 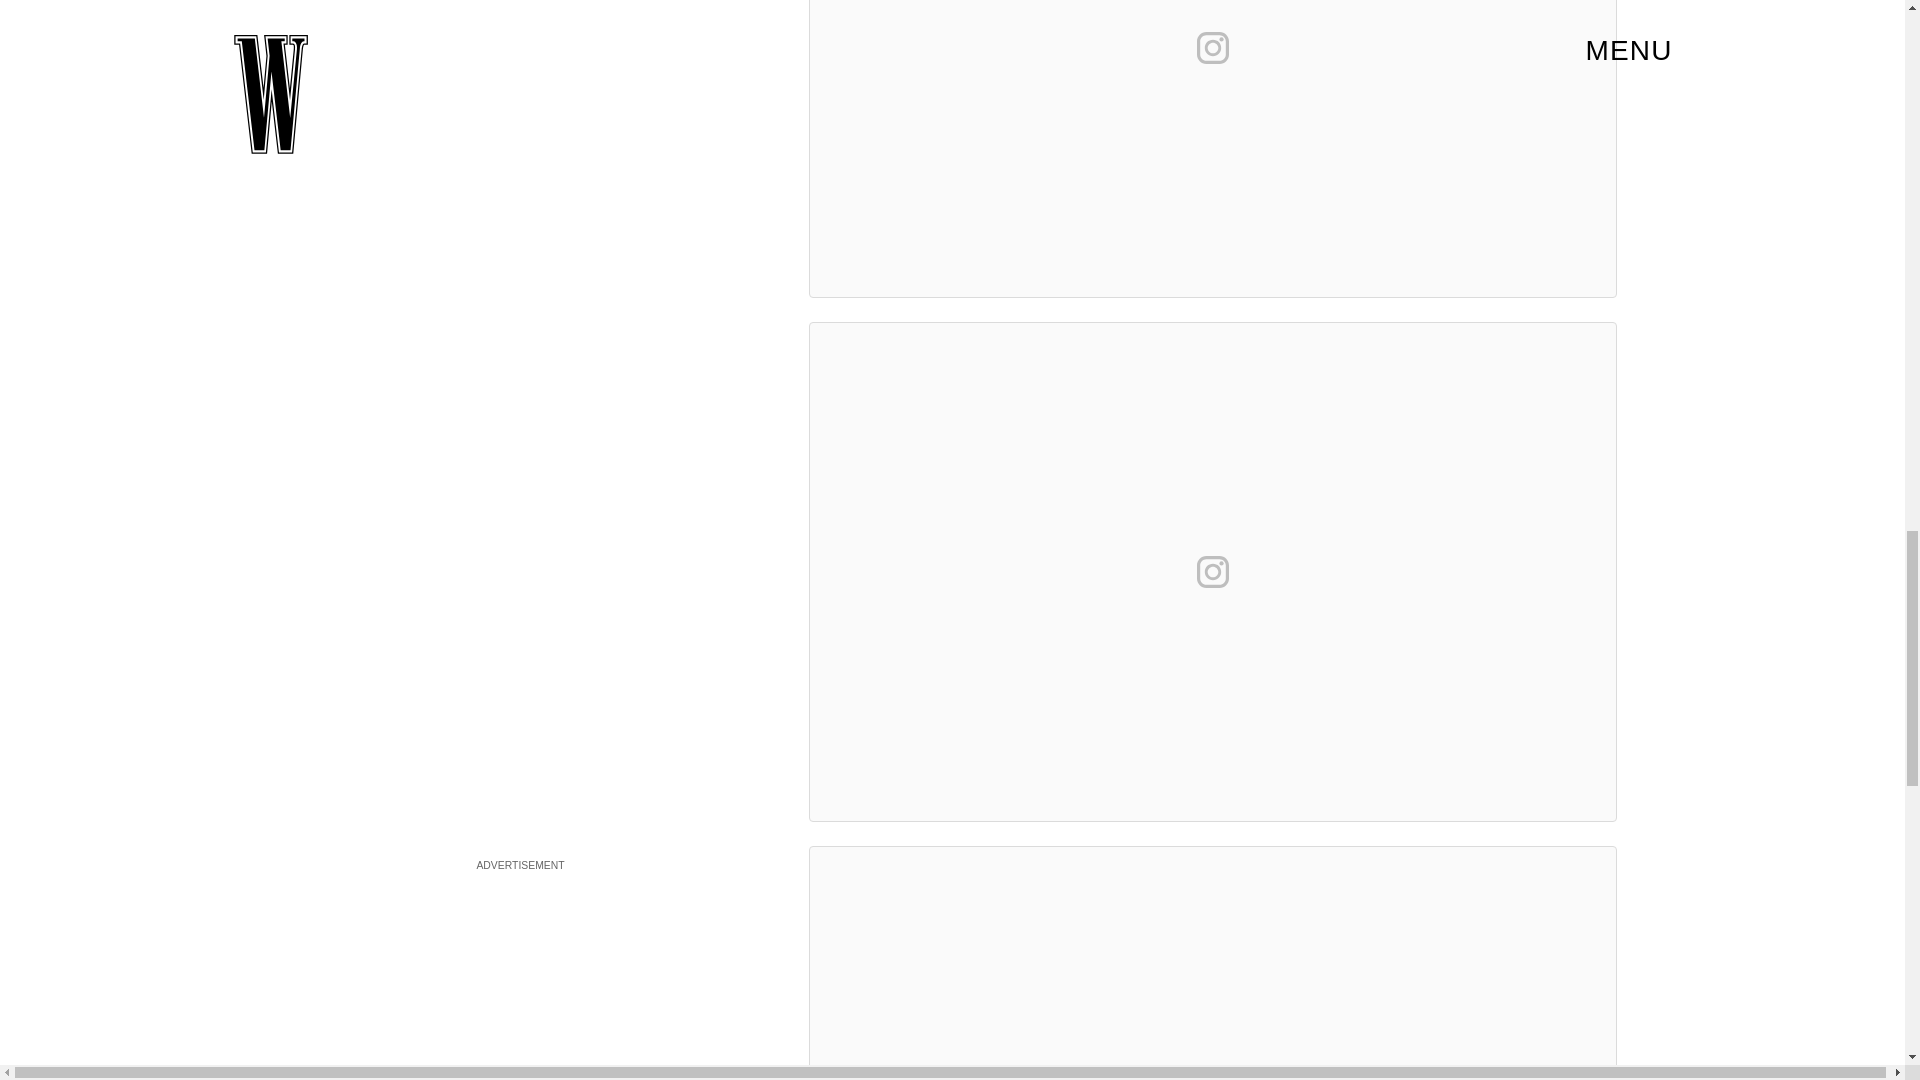 What do you see at coordinates (1212, 572) in the screenshot?
I see `View on Instagram` at bounding box center [1212, 572].